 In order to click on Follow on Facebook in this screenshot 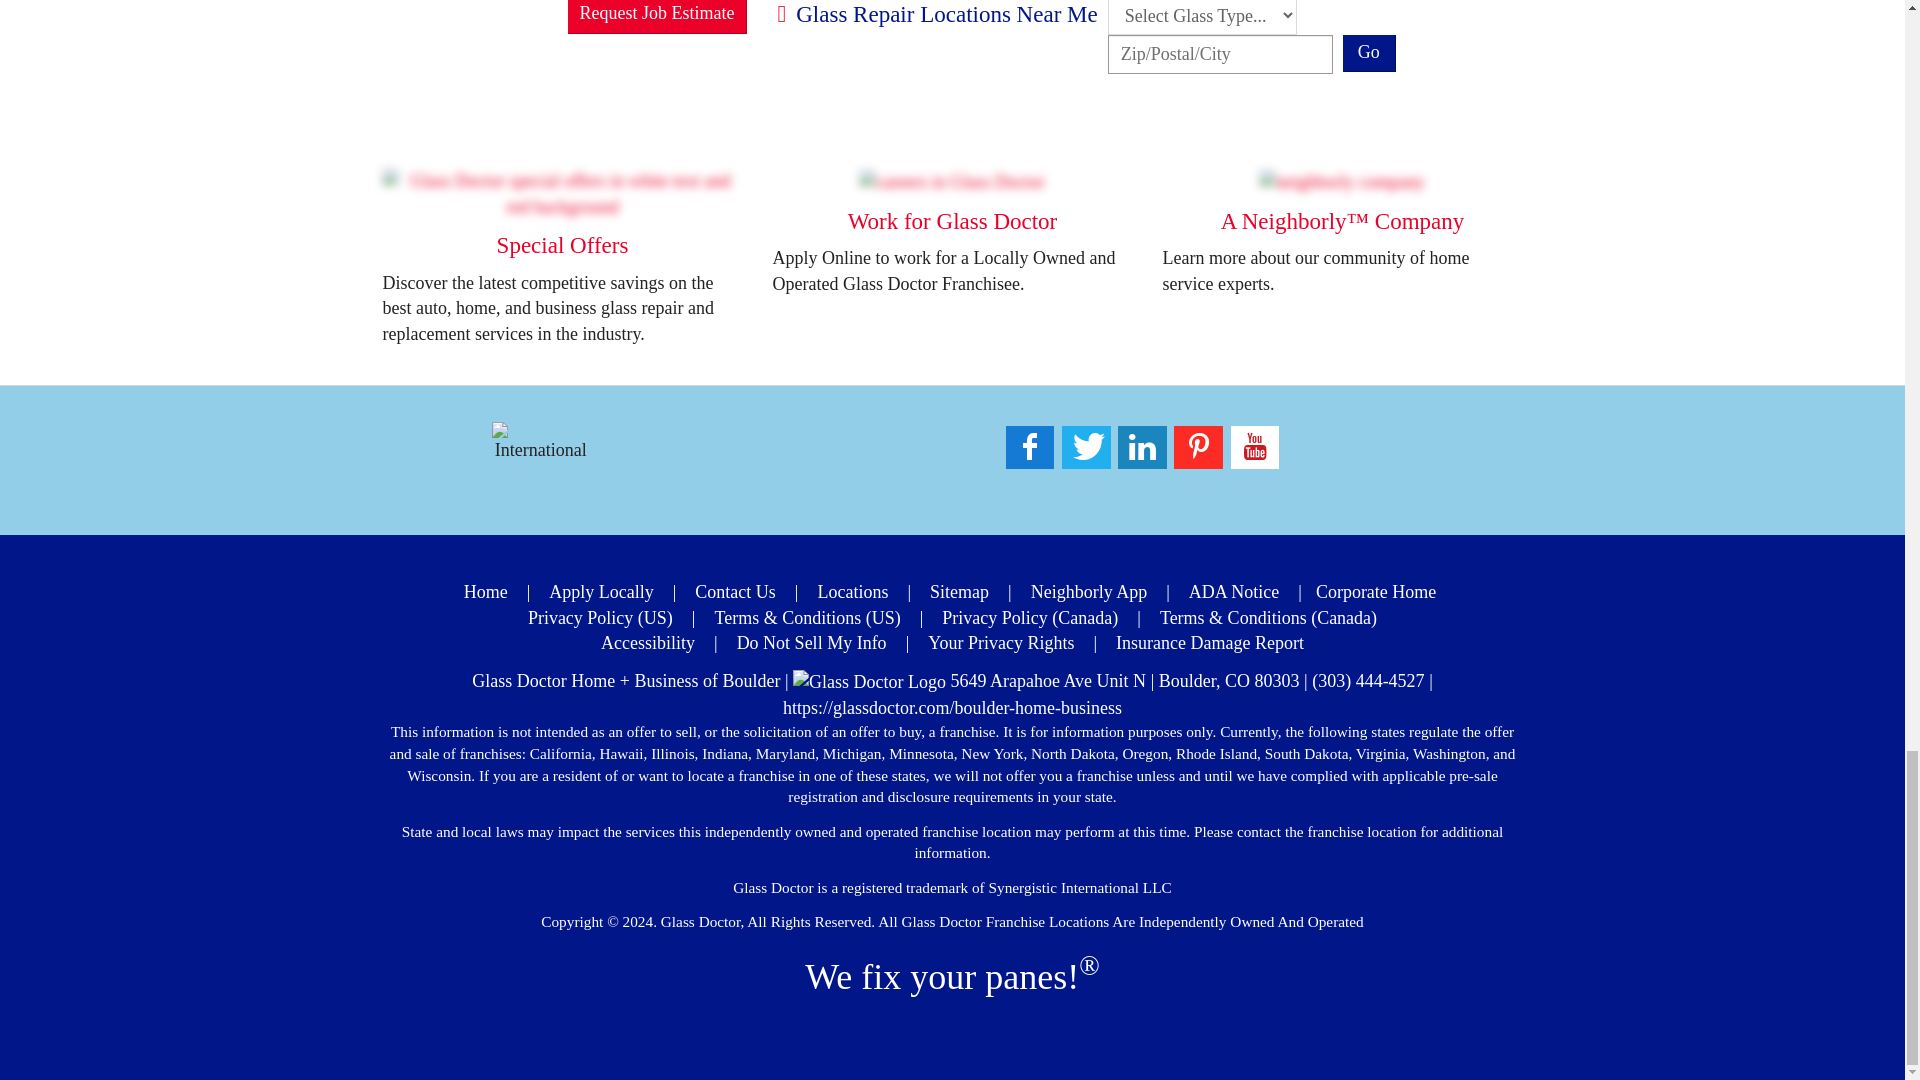, I will do `click(1030, 446)`.